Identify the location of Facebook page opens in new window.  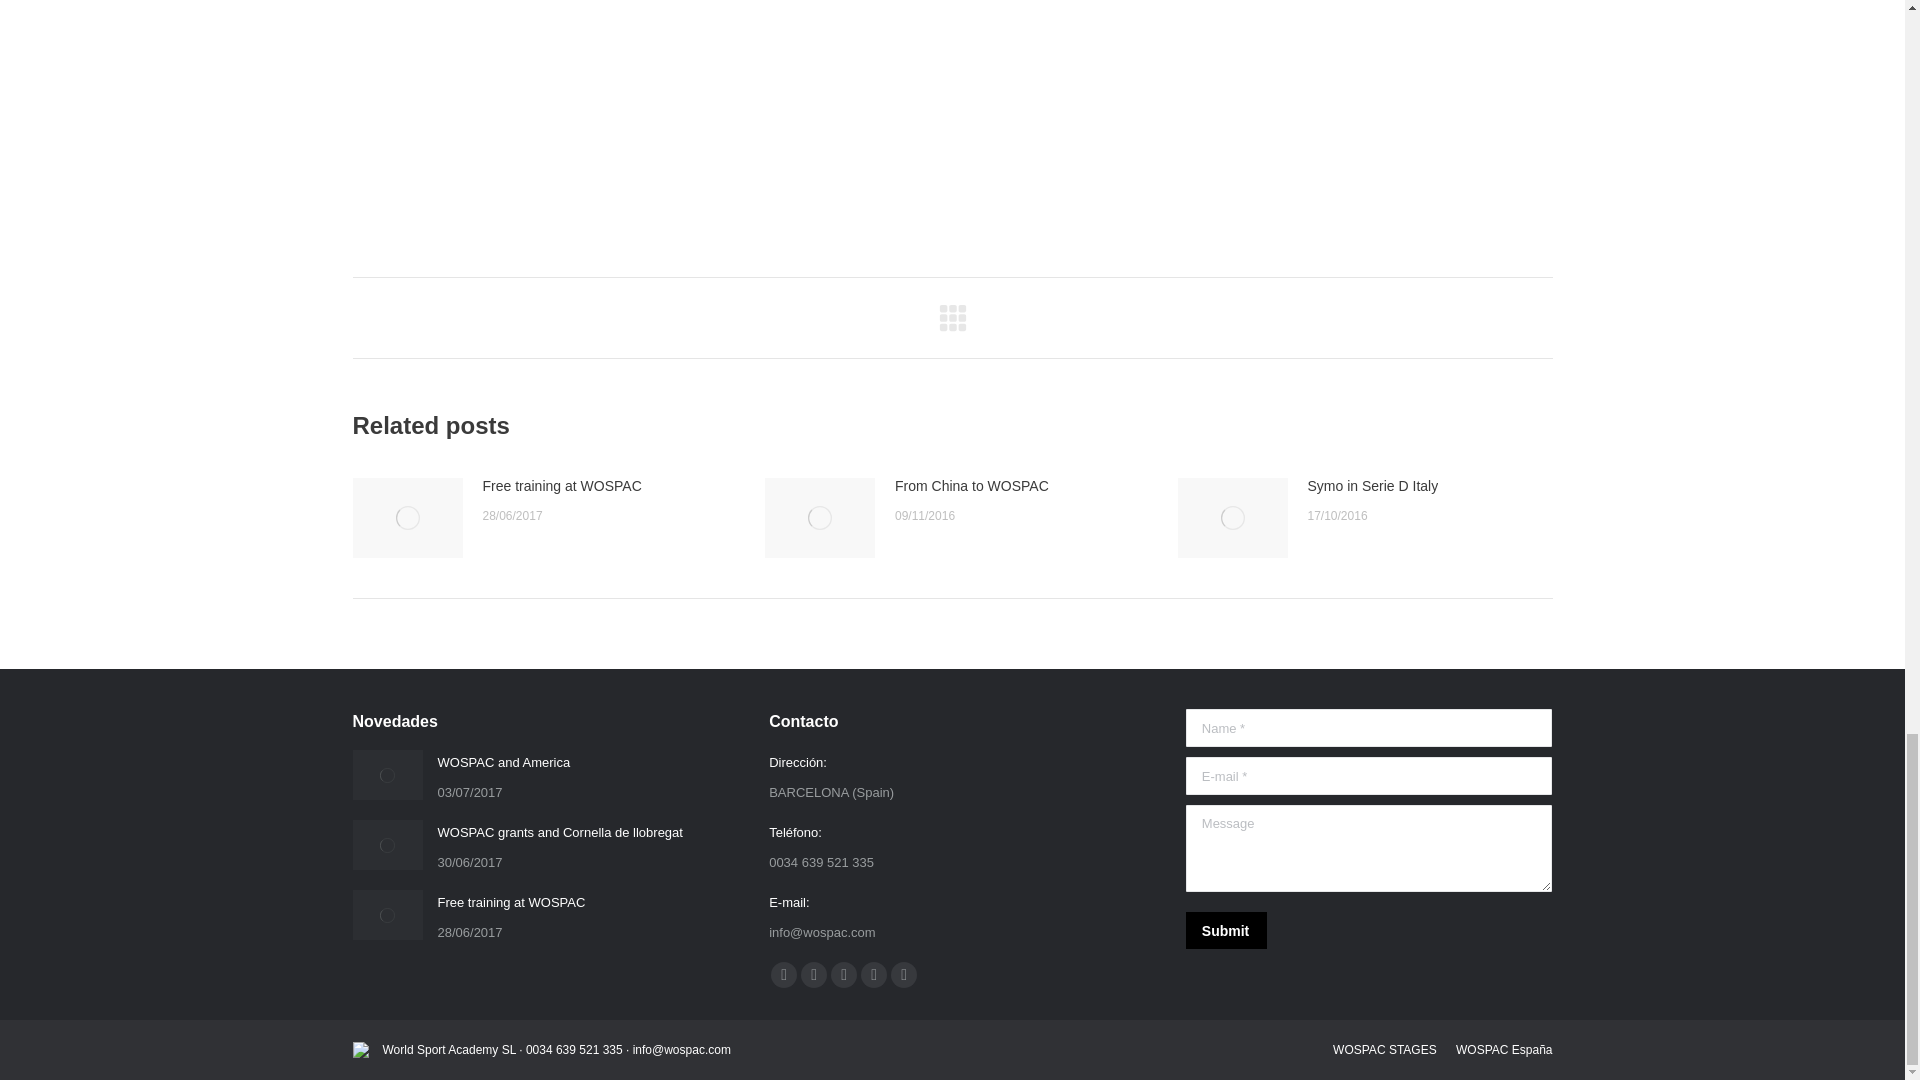
(784, 975).